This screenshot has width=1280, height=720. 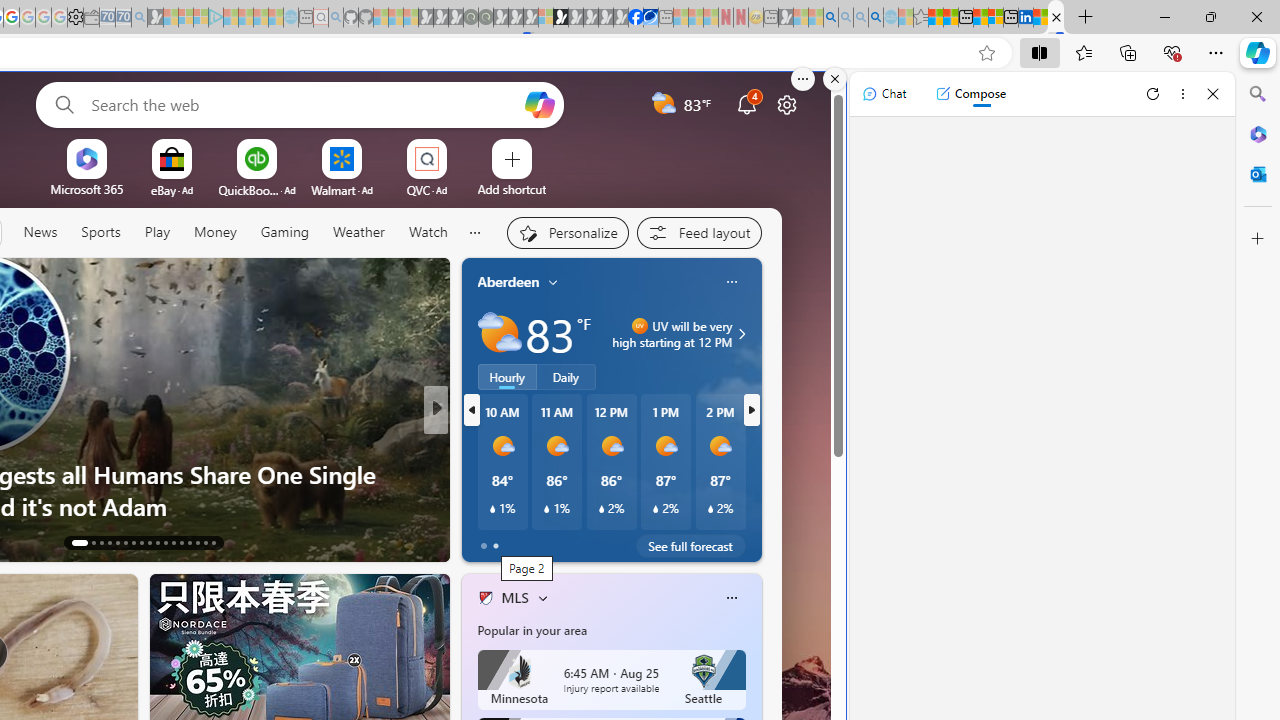 What do you see at coordinates (116, 542) in the screenshot?
I see `AutomationID: tab-17` at bounding box center [116, 542].